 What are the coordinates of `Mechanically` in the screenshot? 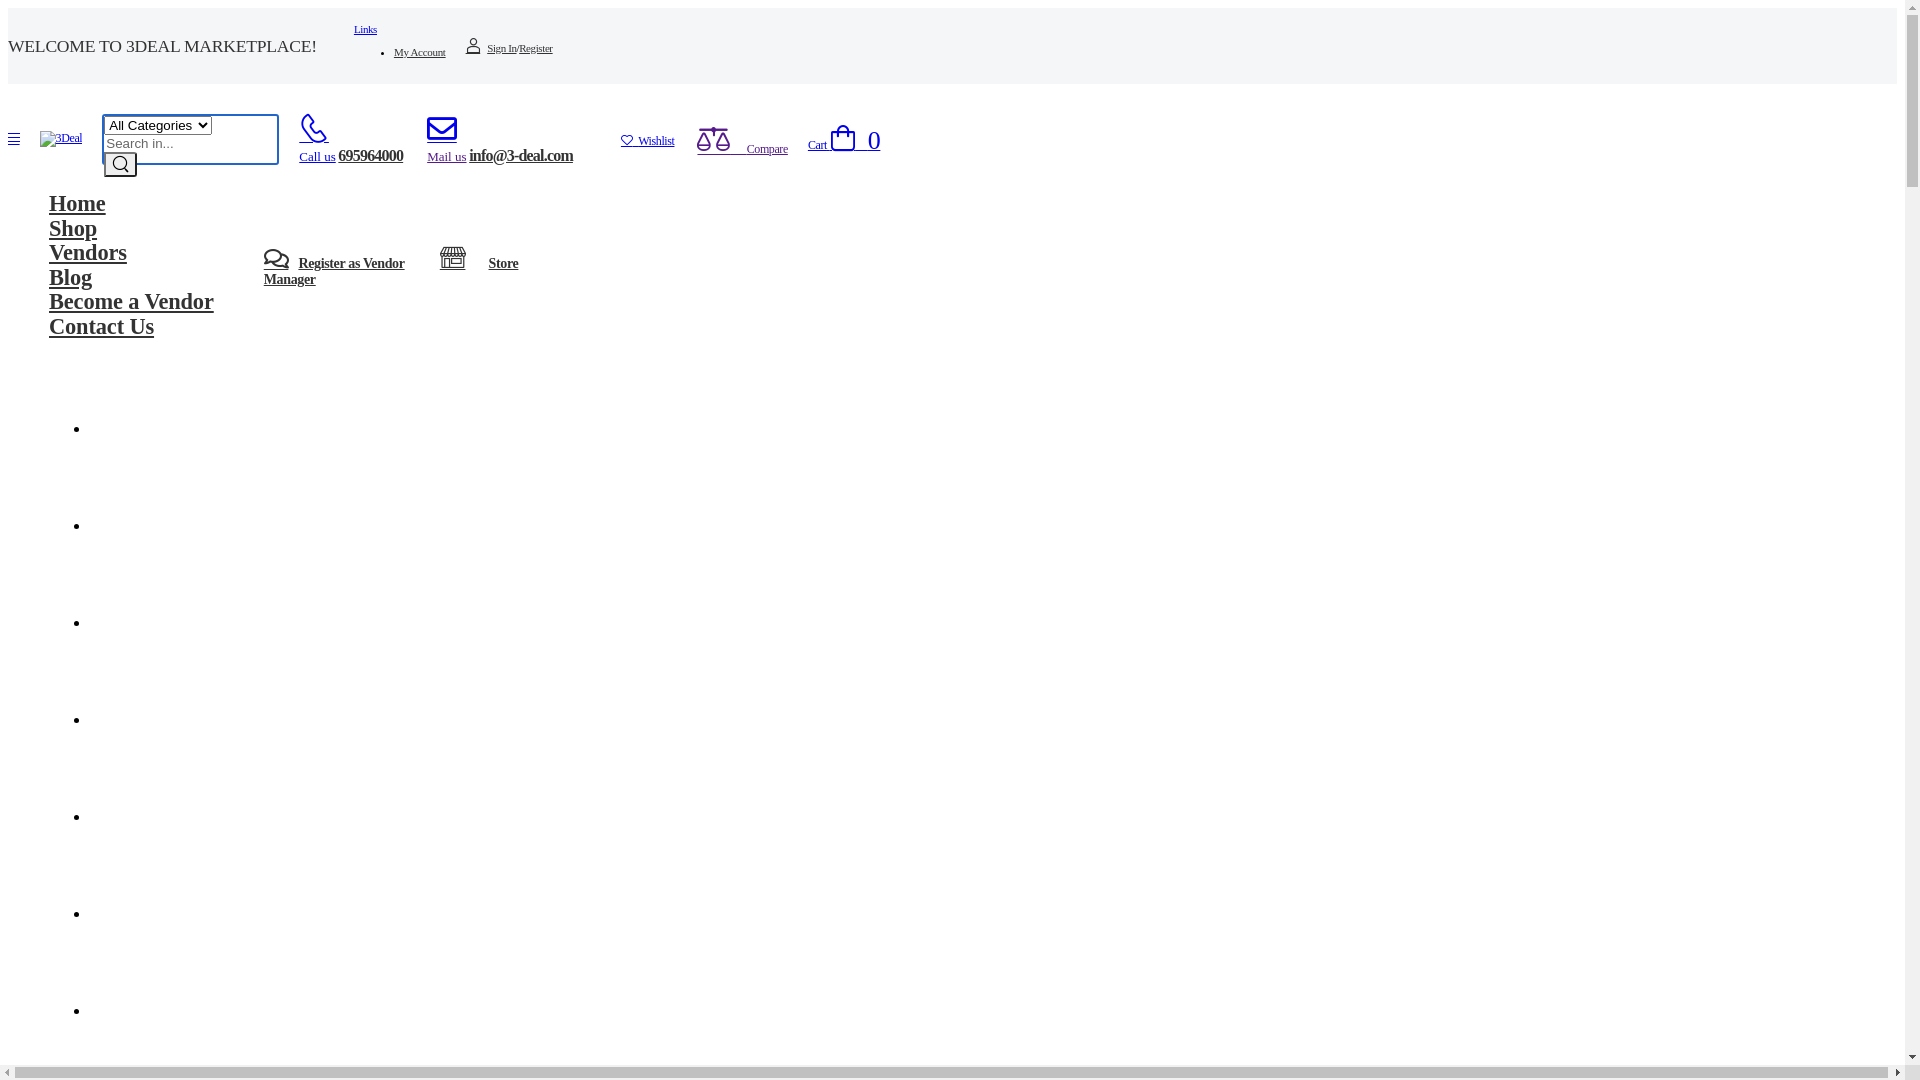 It's located at (125, 522).